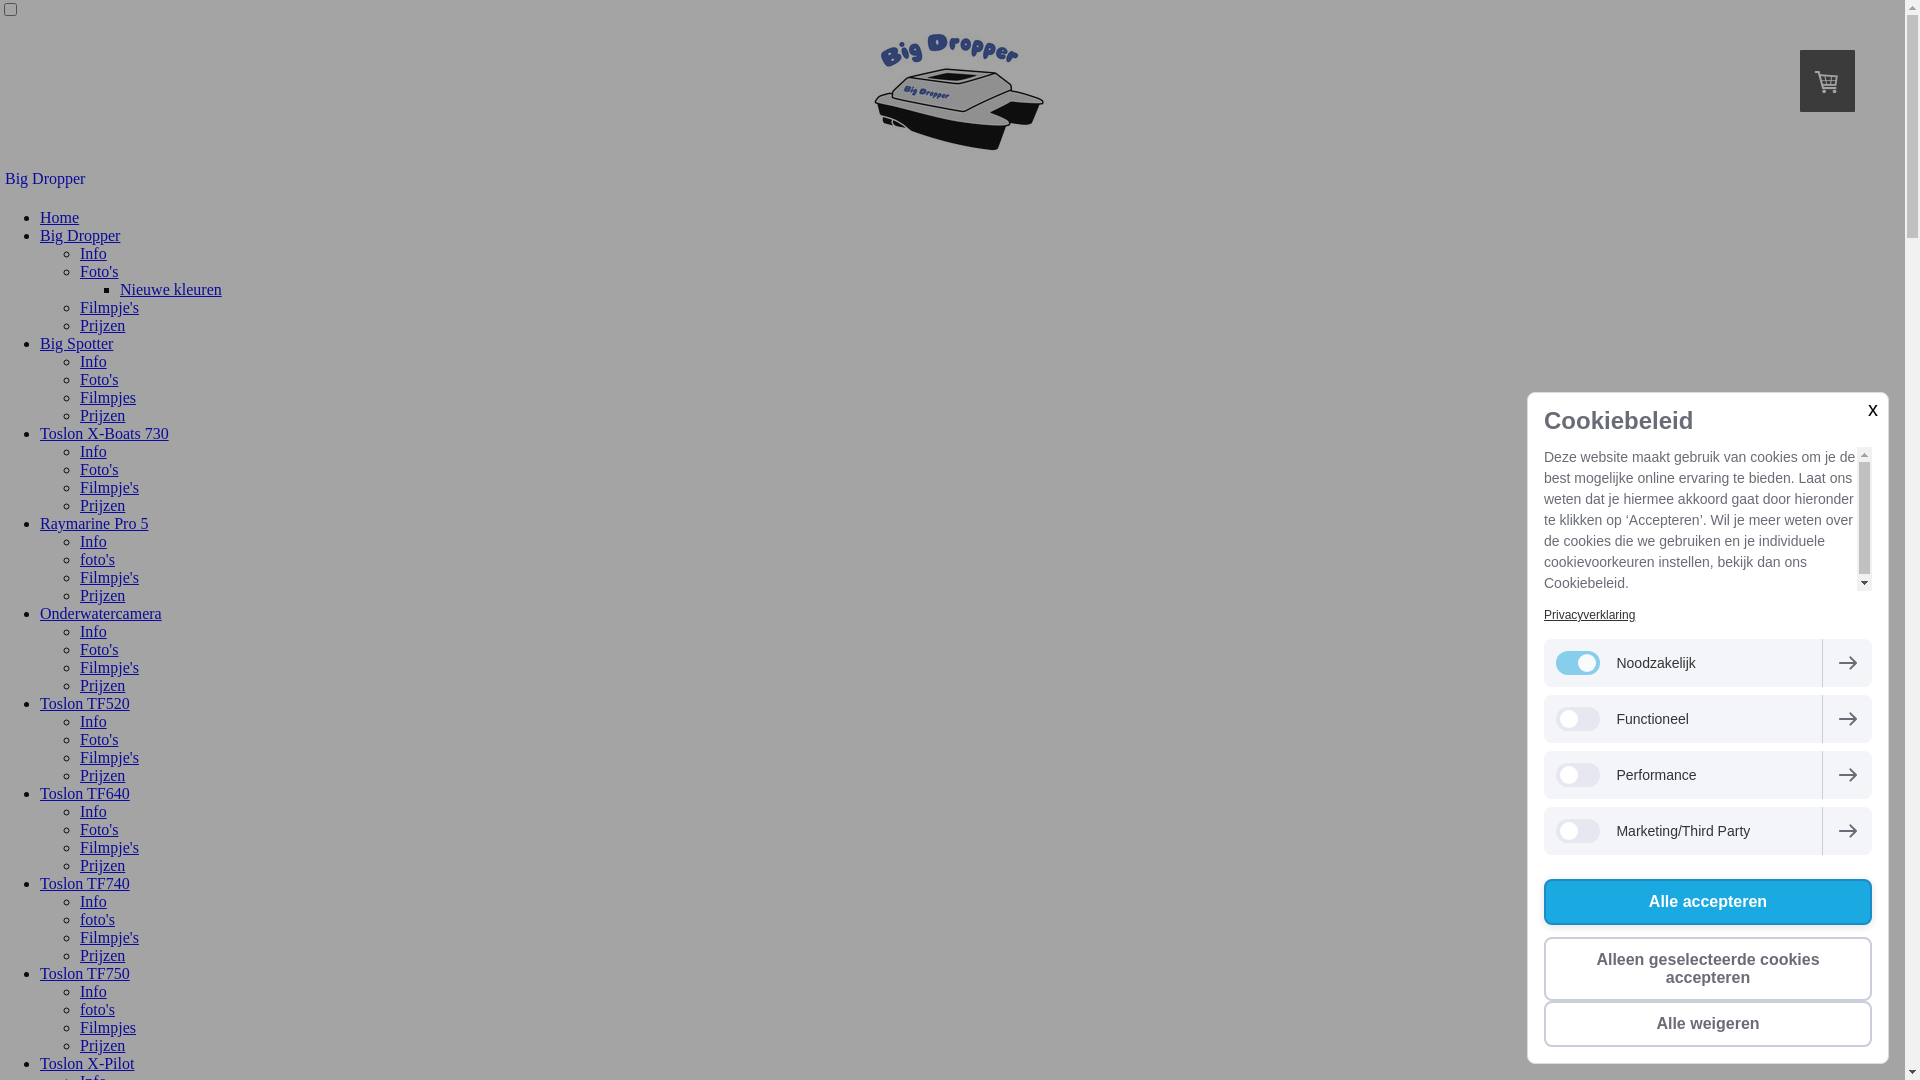 The height and width of the screenshot is (1080, 1920). I want to click on Foto's, so click(99, 380).